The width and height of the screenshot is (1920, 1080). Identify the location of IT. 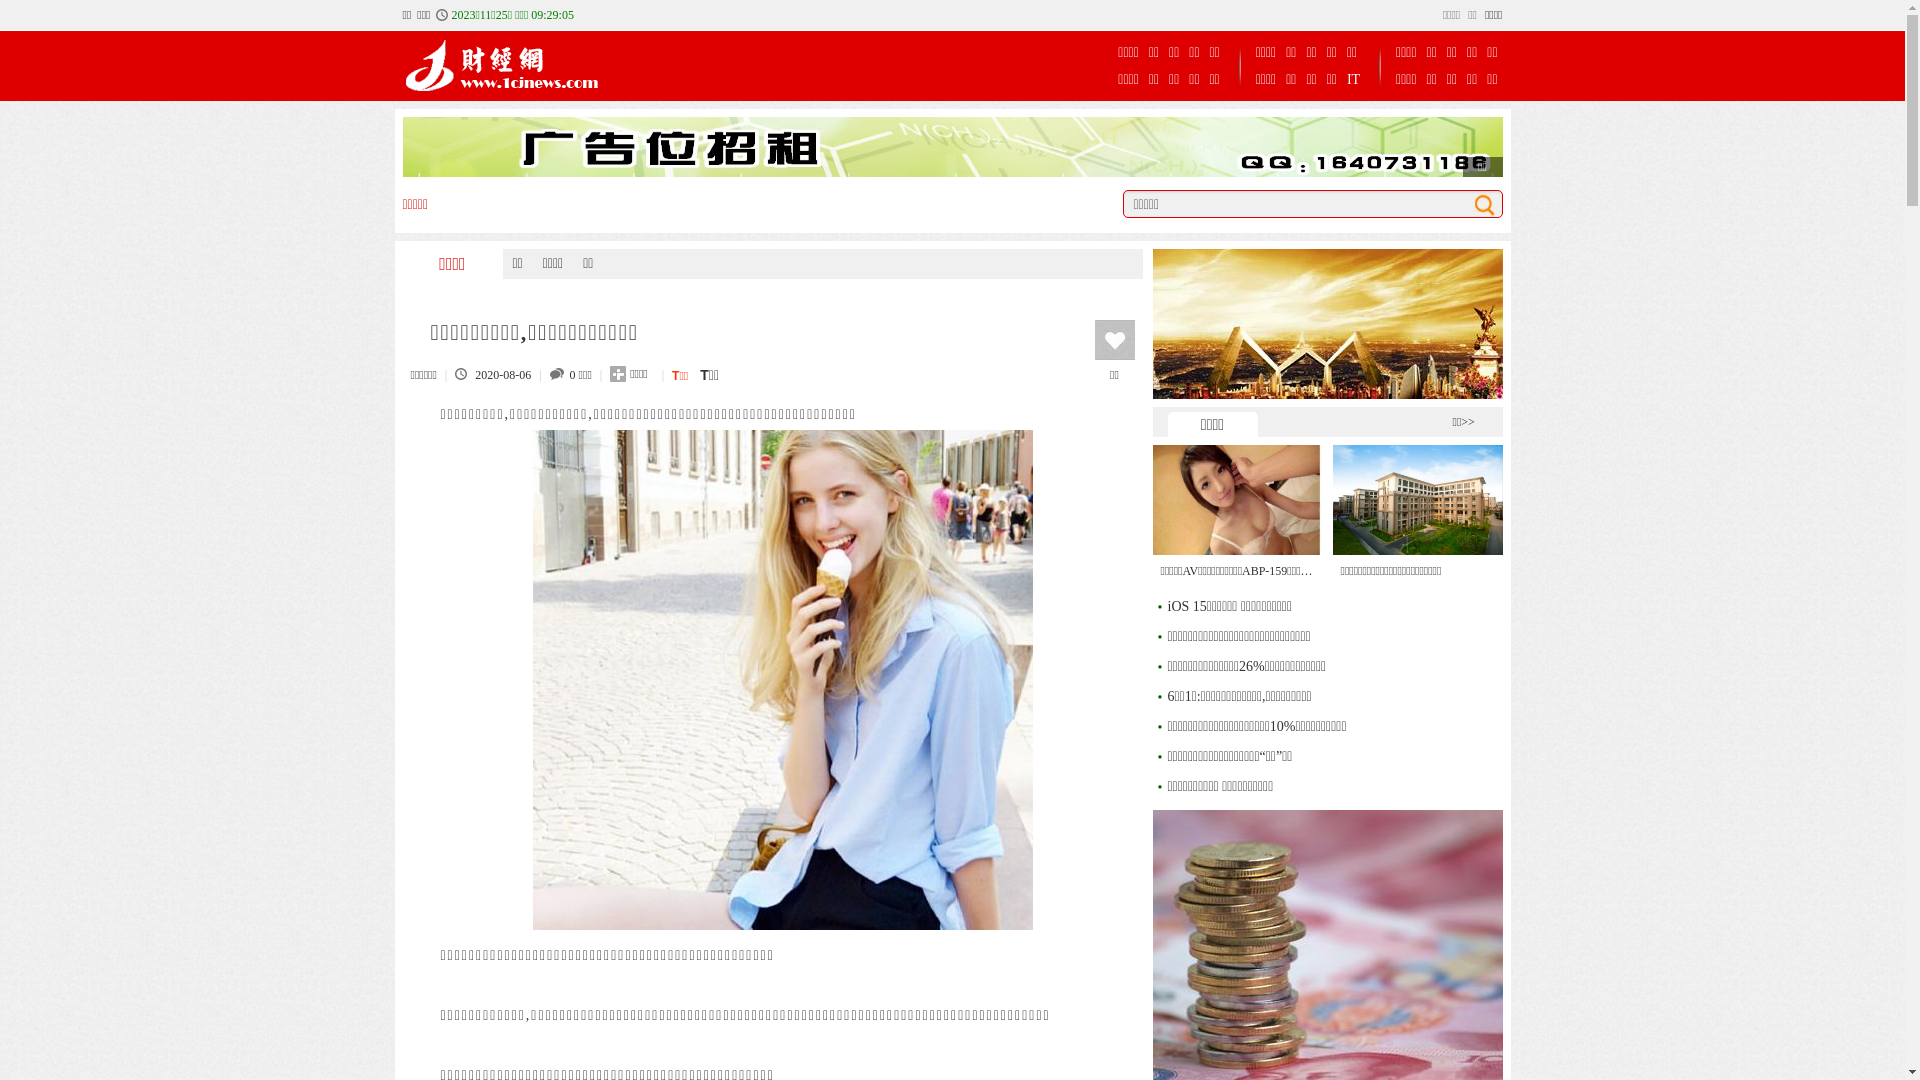
(1354, 80).